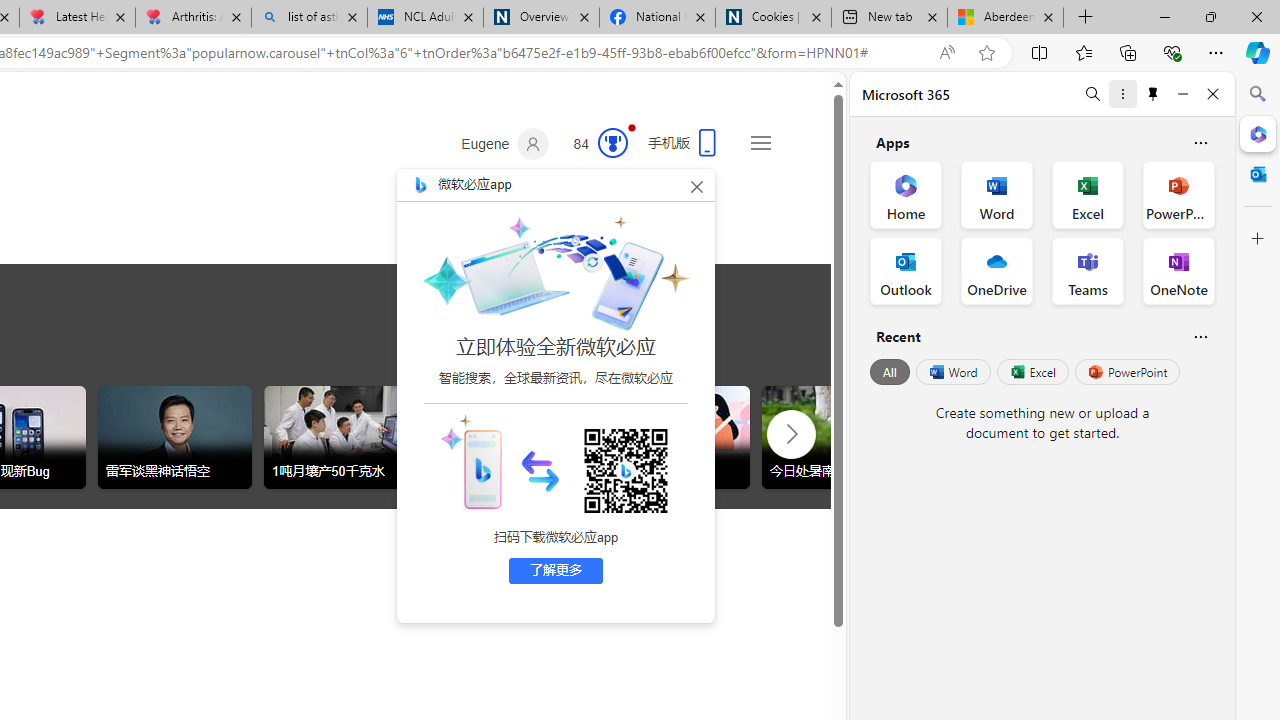 This screenshot has height=720, width=1280. What do you see at coordinates (540, 470) in the screenshot?
I see `AutomationID: fly_arrimg` at bounding box center [540, 470].